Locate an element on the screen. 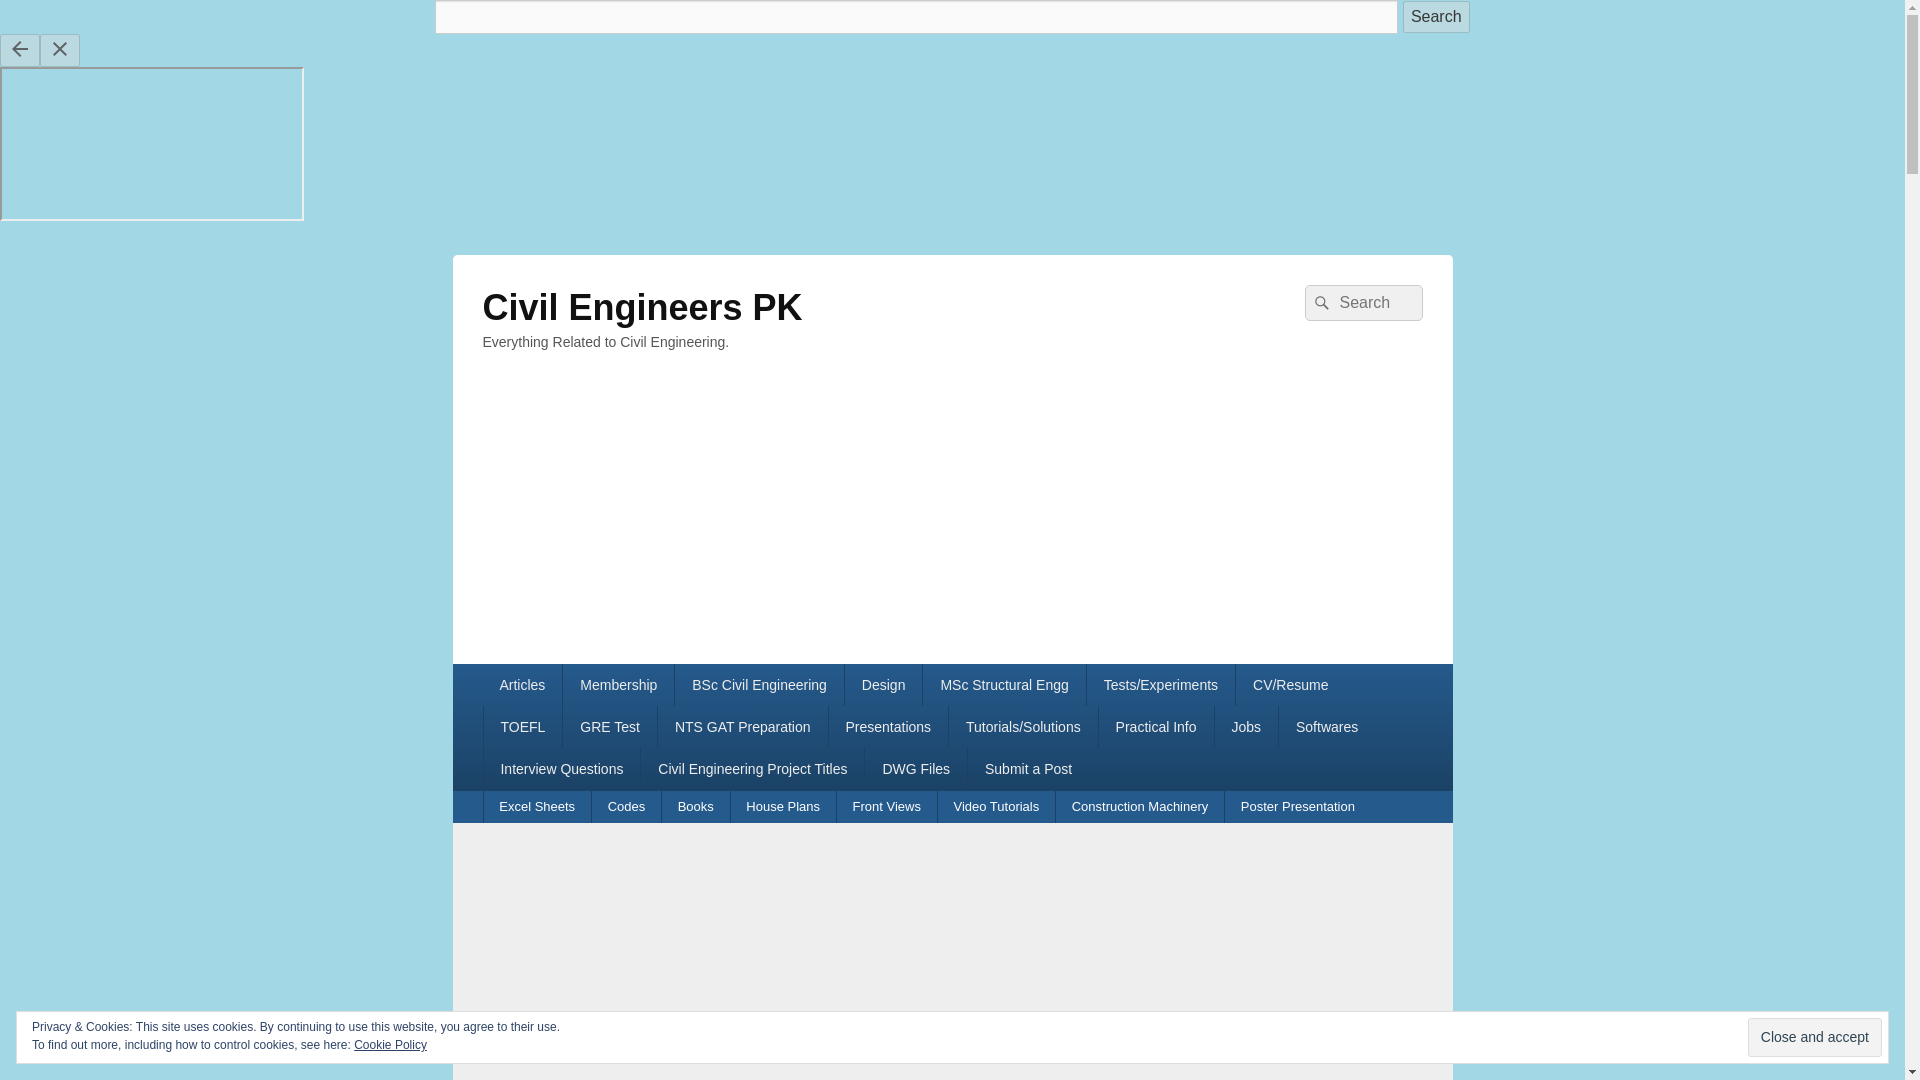 The height and width of the screenshot is (1080, 1920). Search for: is located at coordinates (1362, 302).